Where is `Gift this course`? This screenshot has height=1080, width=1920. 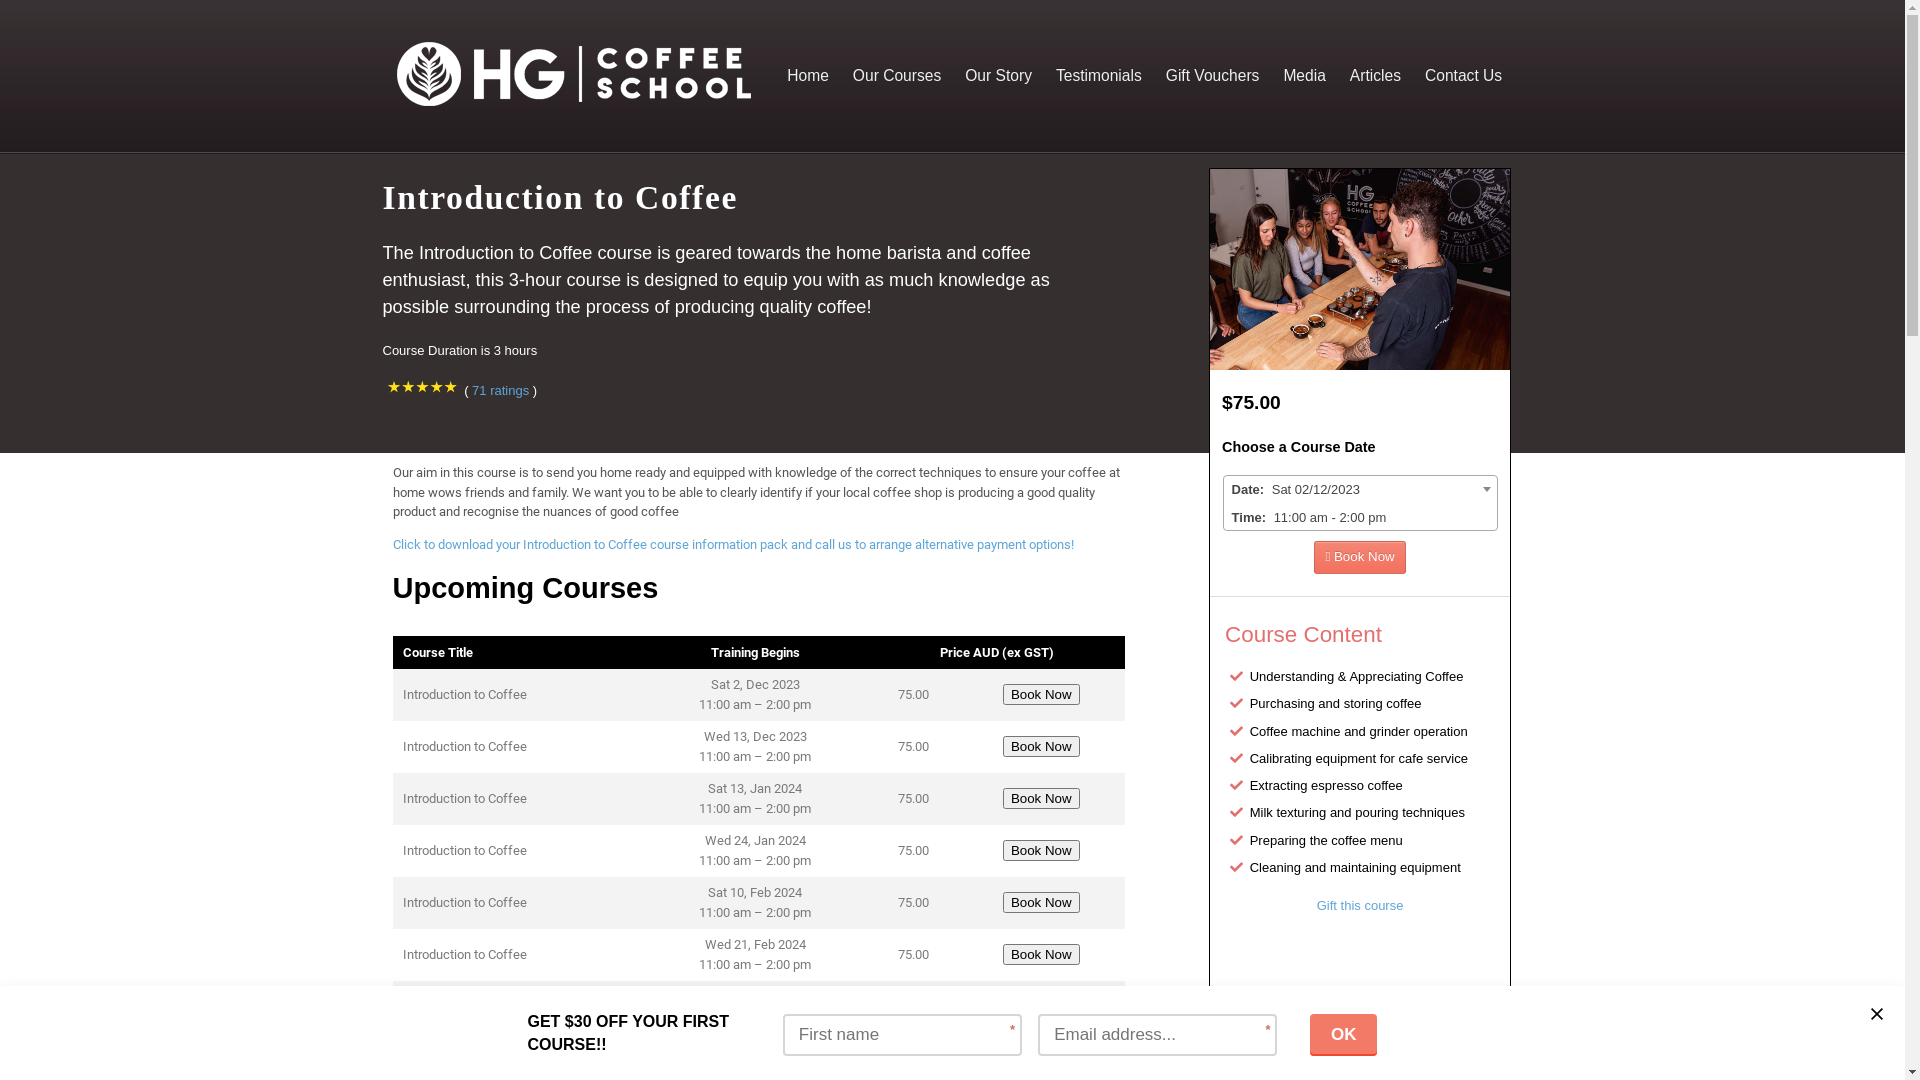
Gift this course is located at coordinates (1360, 906).